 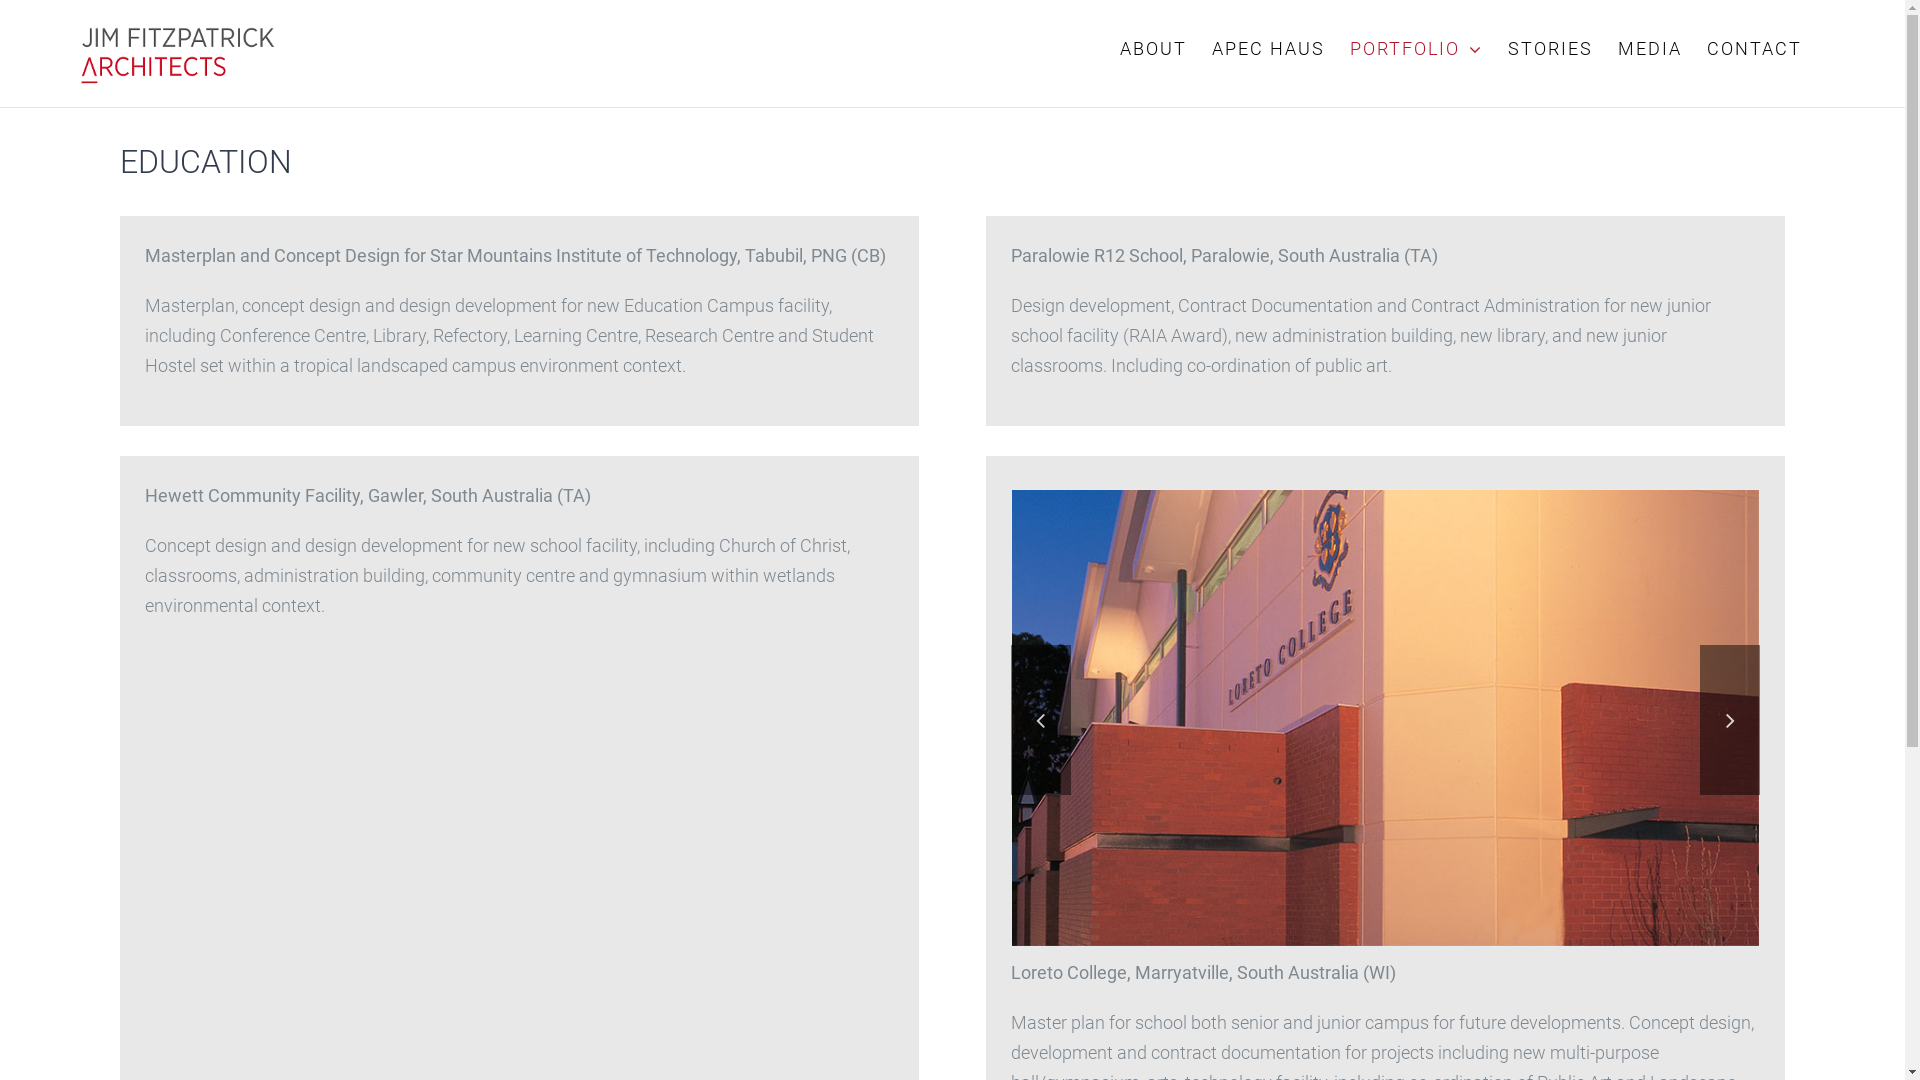 I want to click on STORIES, so click(x=1550, y=49).